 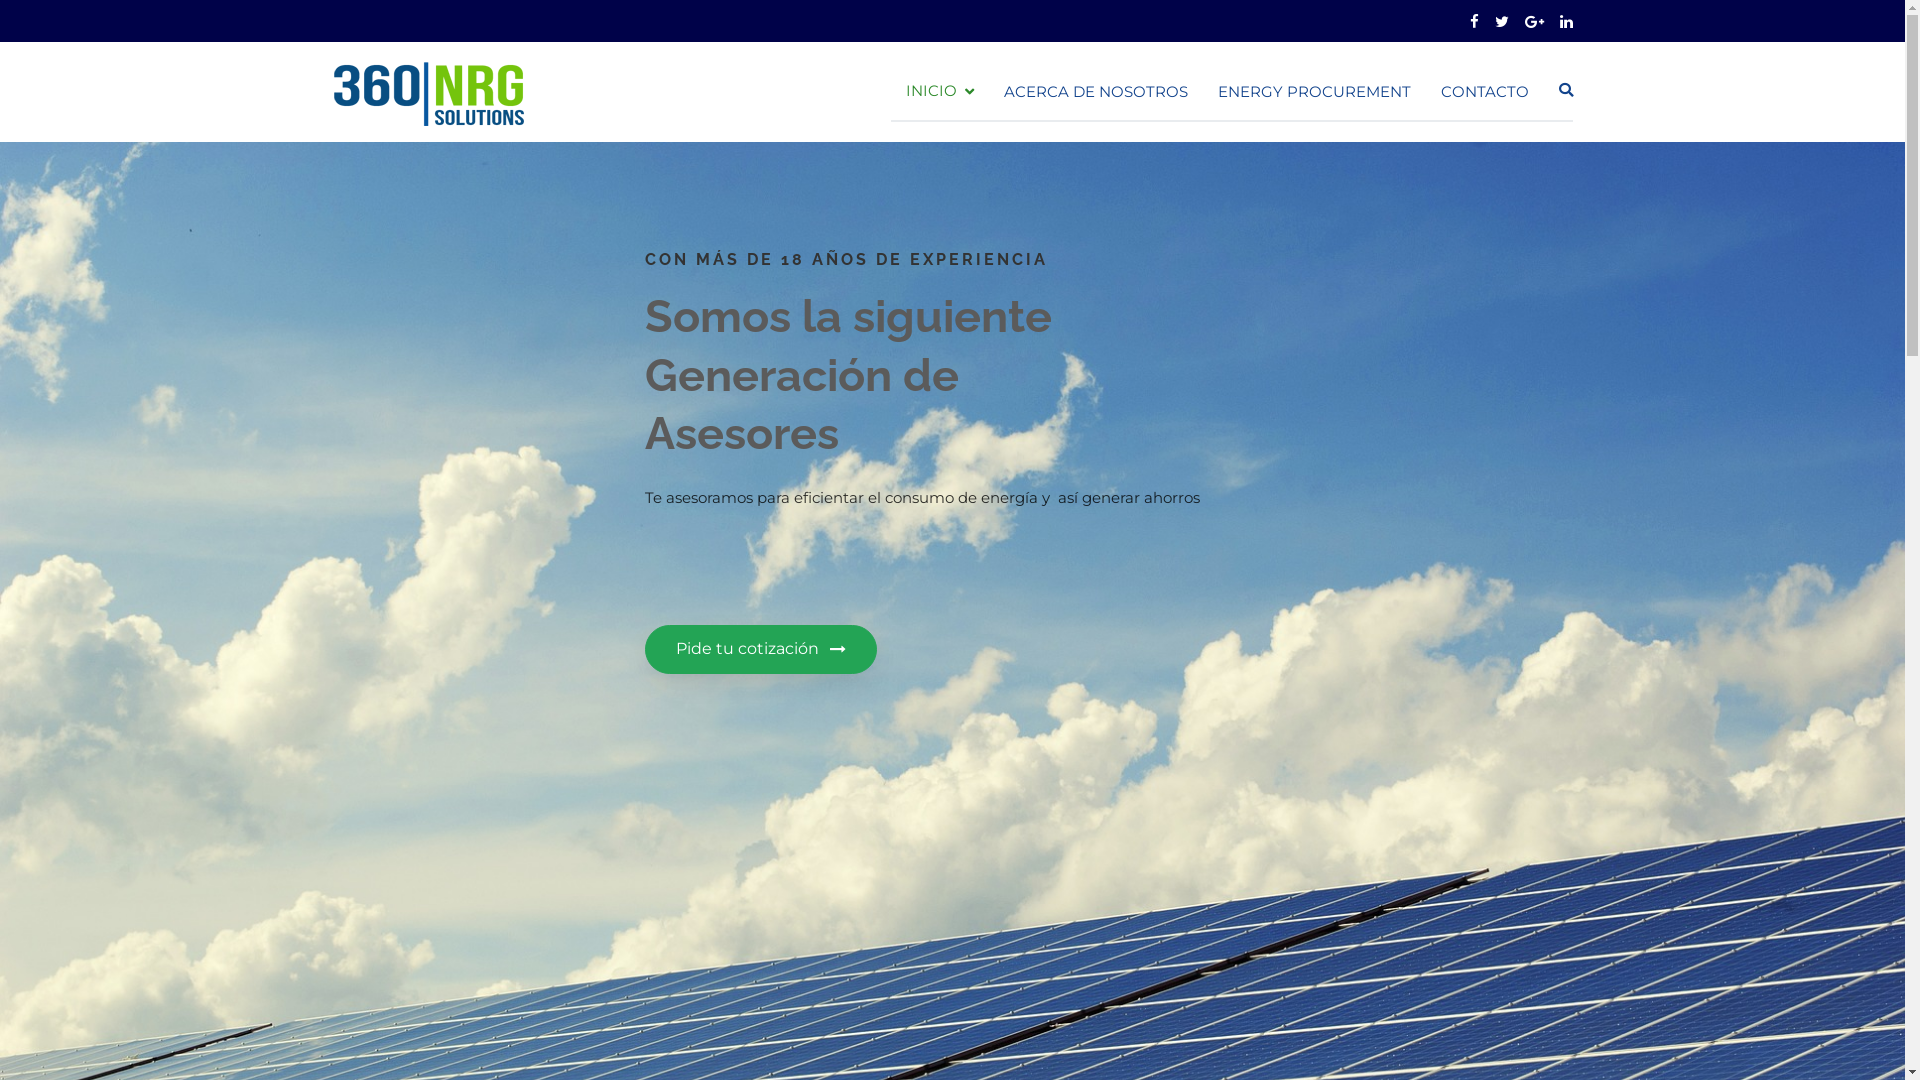 I want to click on ACERCA DE NOSOTROS, so click(x=1096, y=91).